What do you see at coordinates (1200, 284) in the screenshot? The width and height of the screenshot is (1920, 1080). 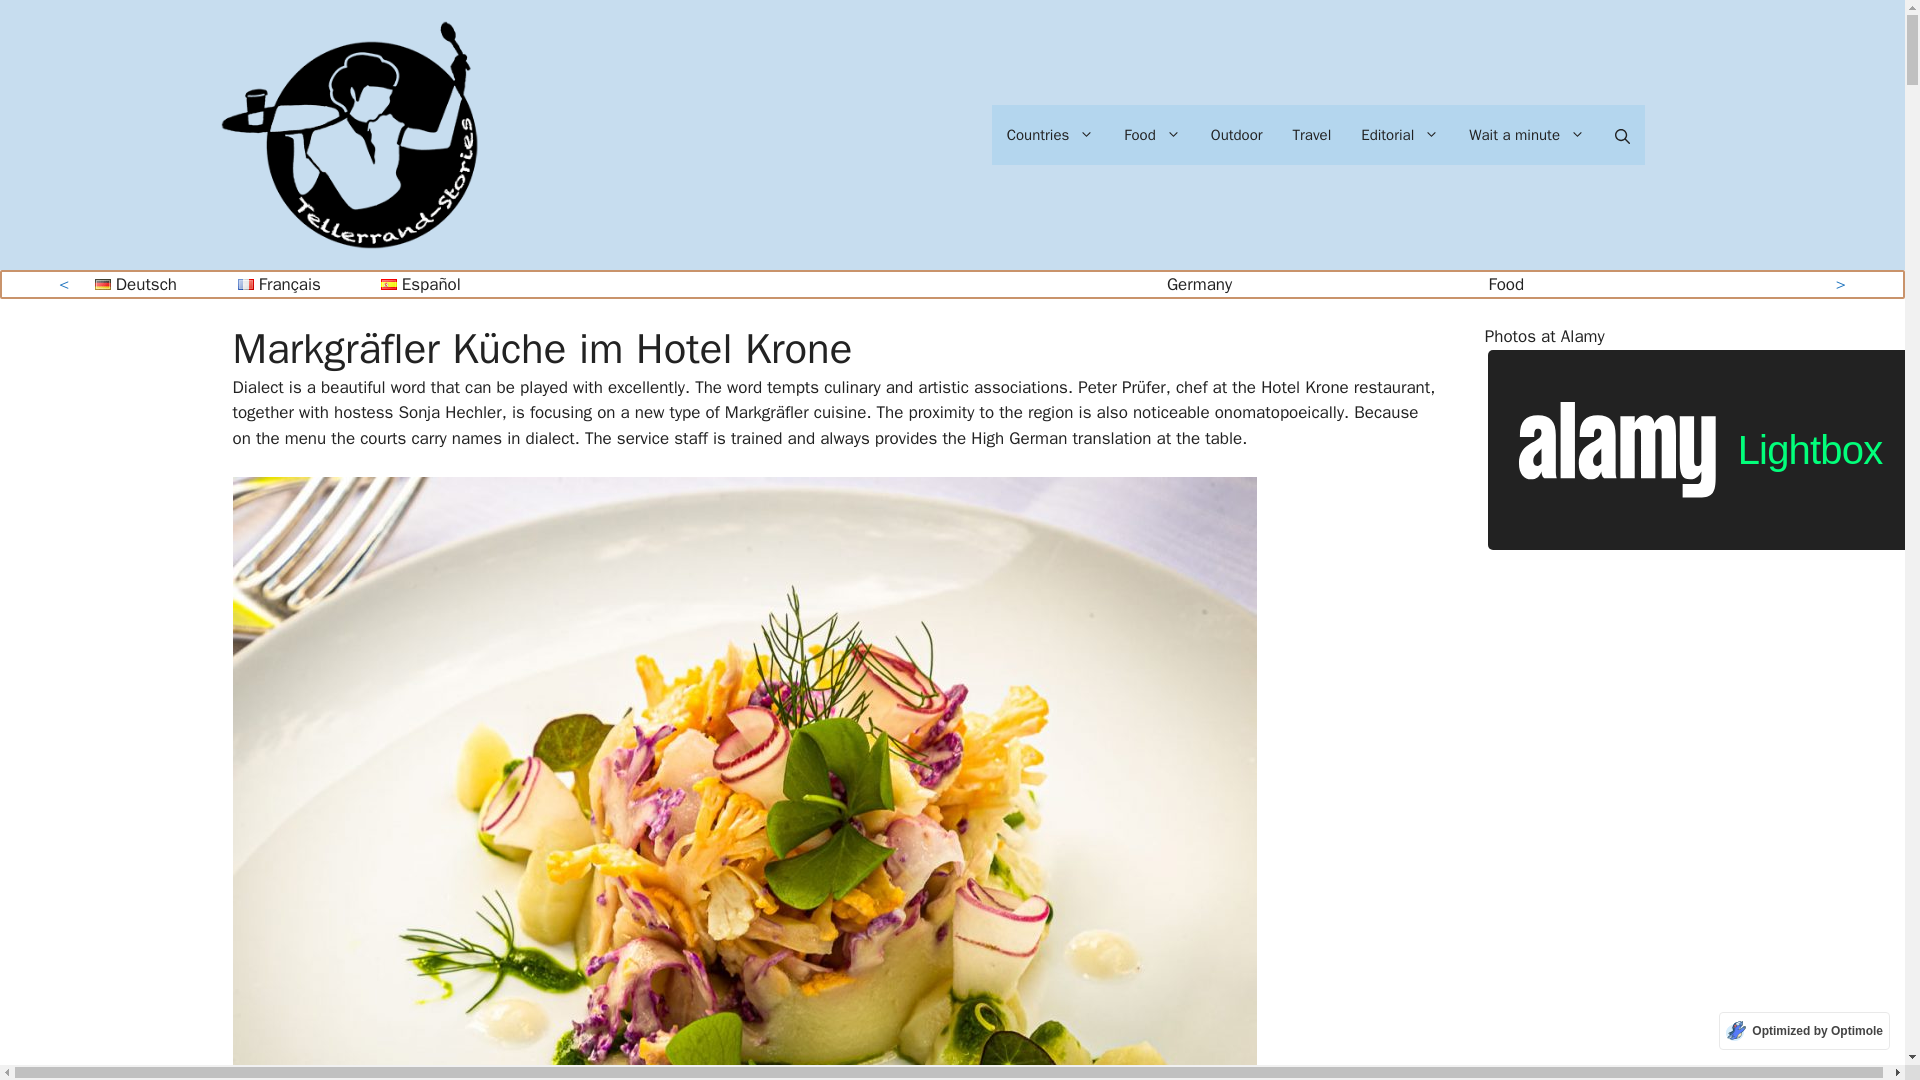 I see `Germany` at bounding box center [1200, 284].